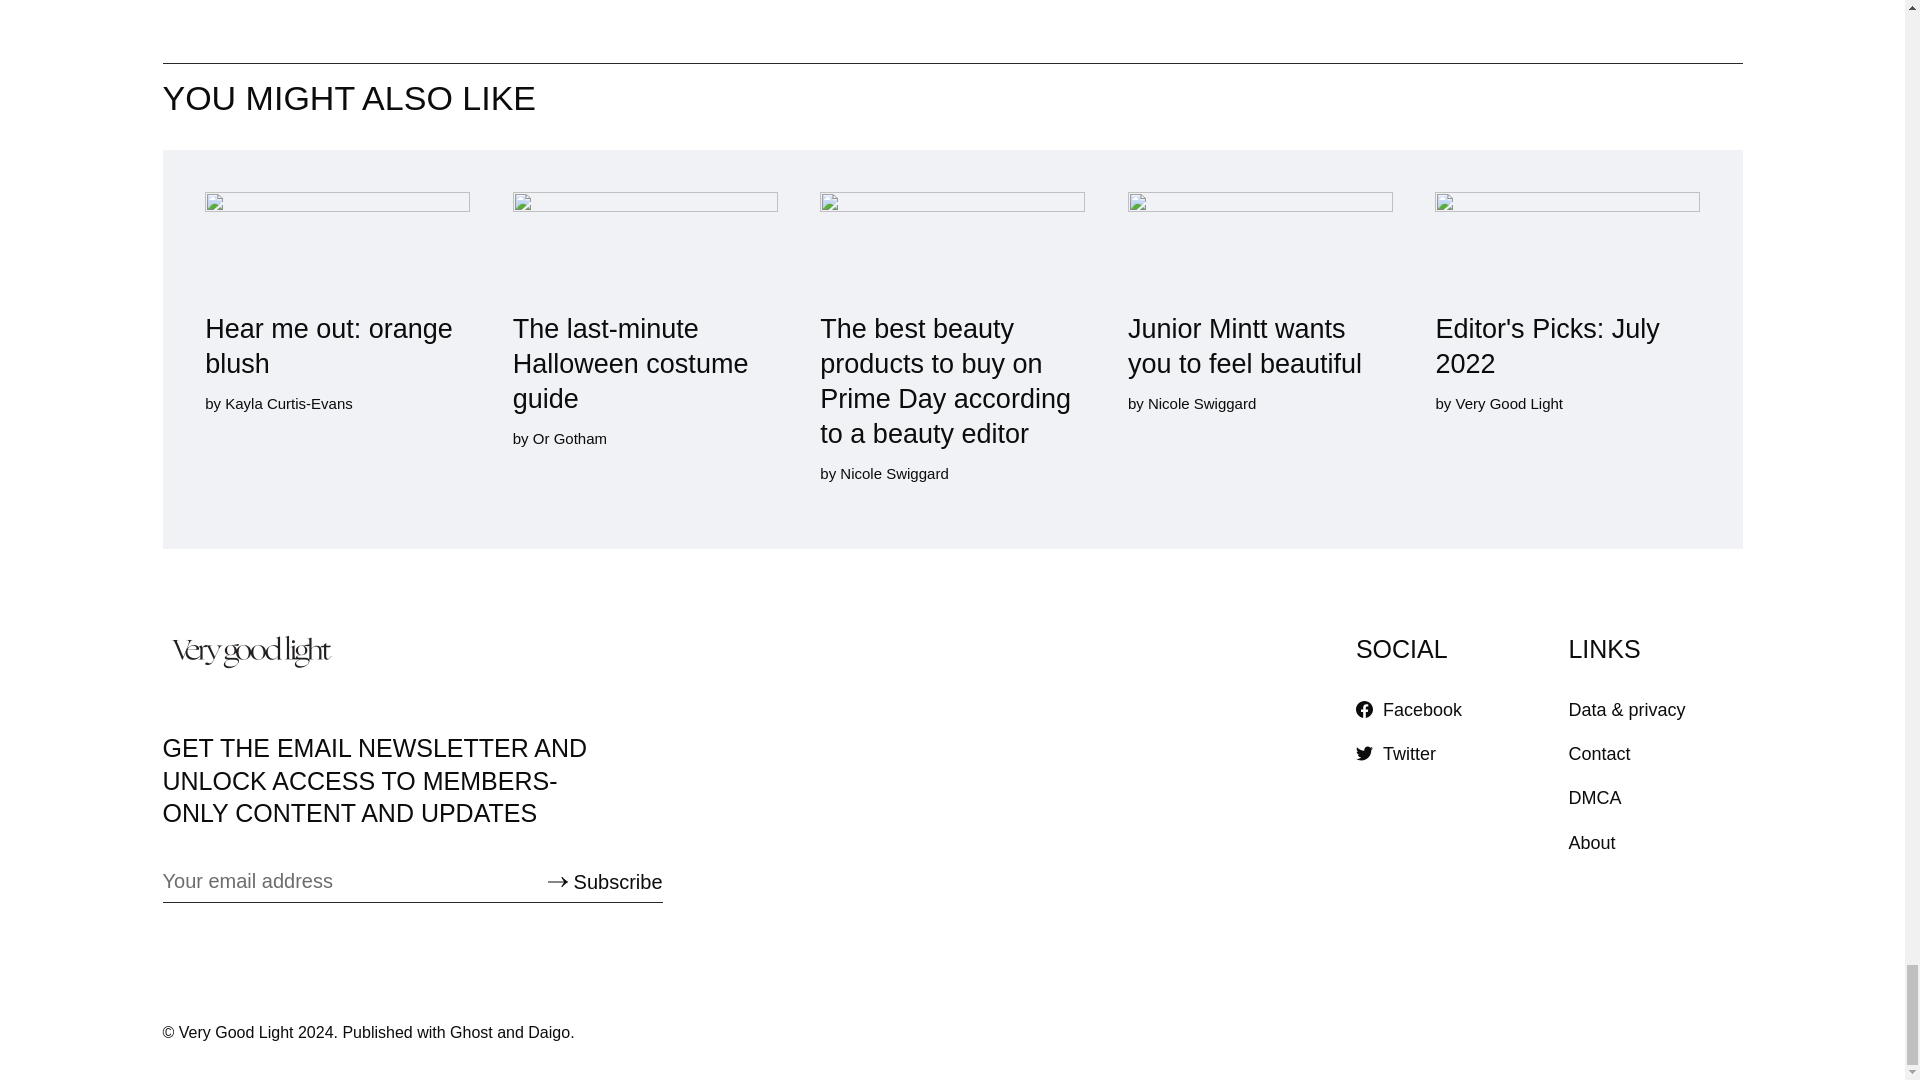 Image resolution: width=1920 pixels, height=1080 pixels. I want to click on Twitter, so click(1396, 754).